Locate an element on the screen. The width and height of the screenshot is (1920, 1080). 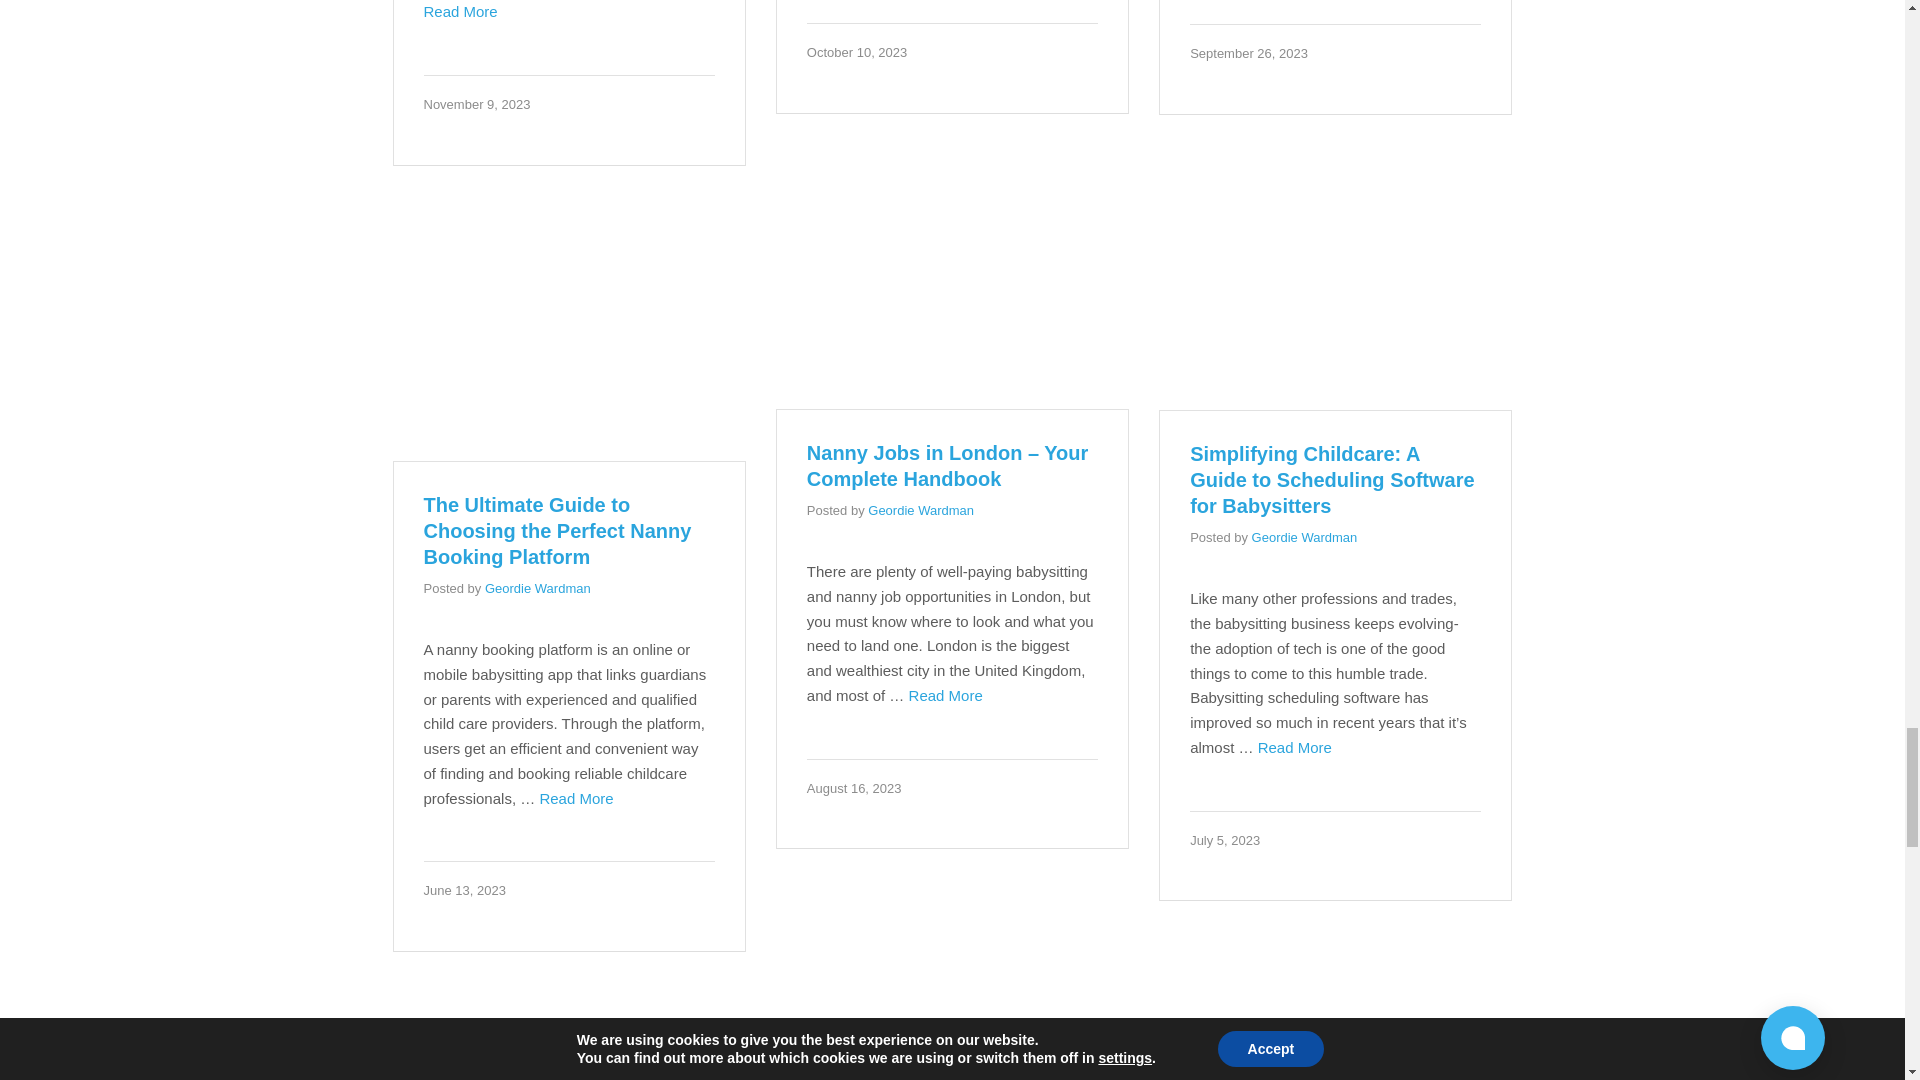
Posts by Geordie Wardman is located at coordinates (538, 588).